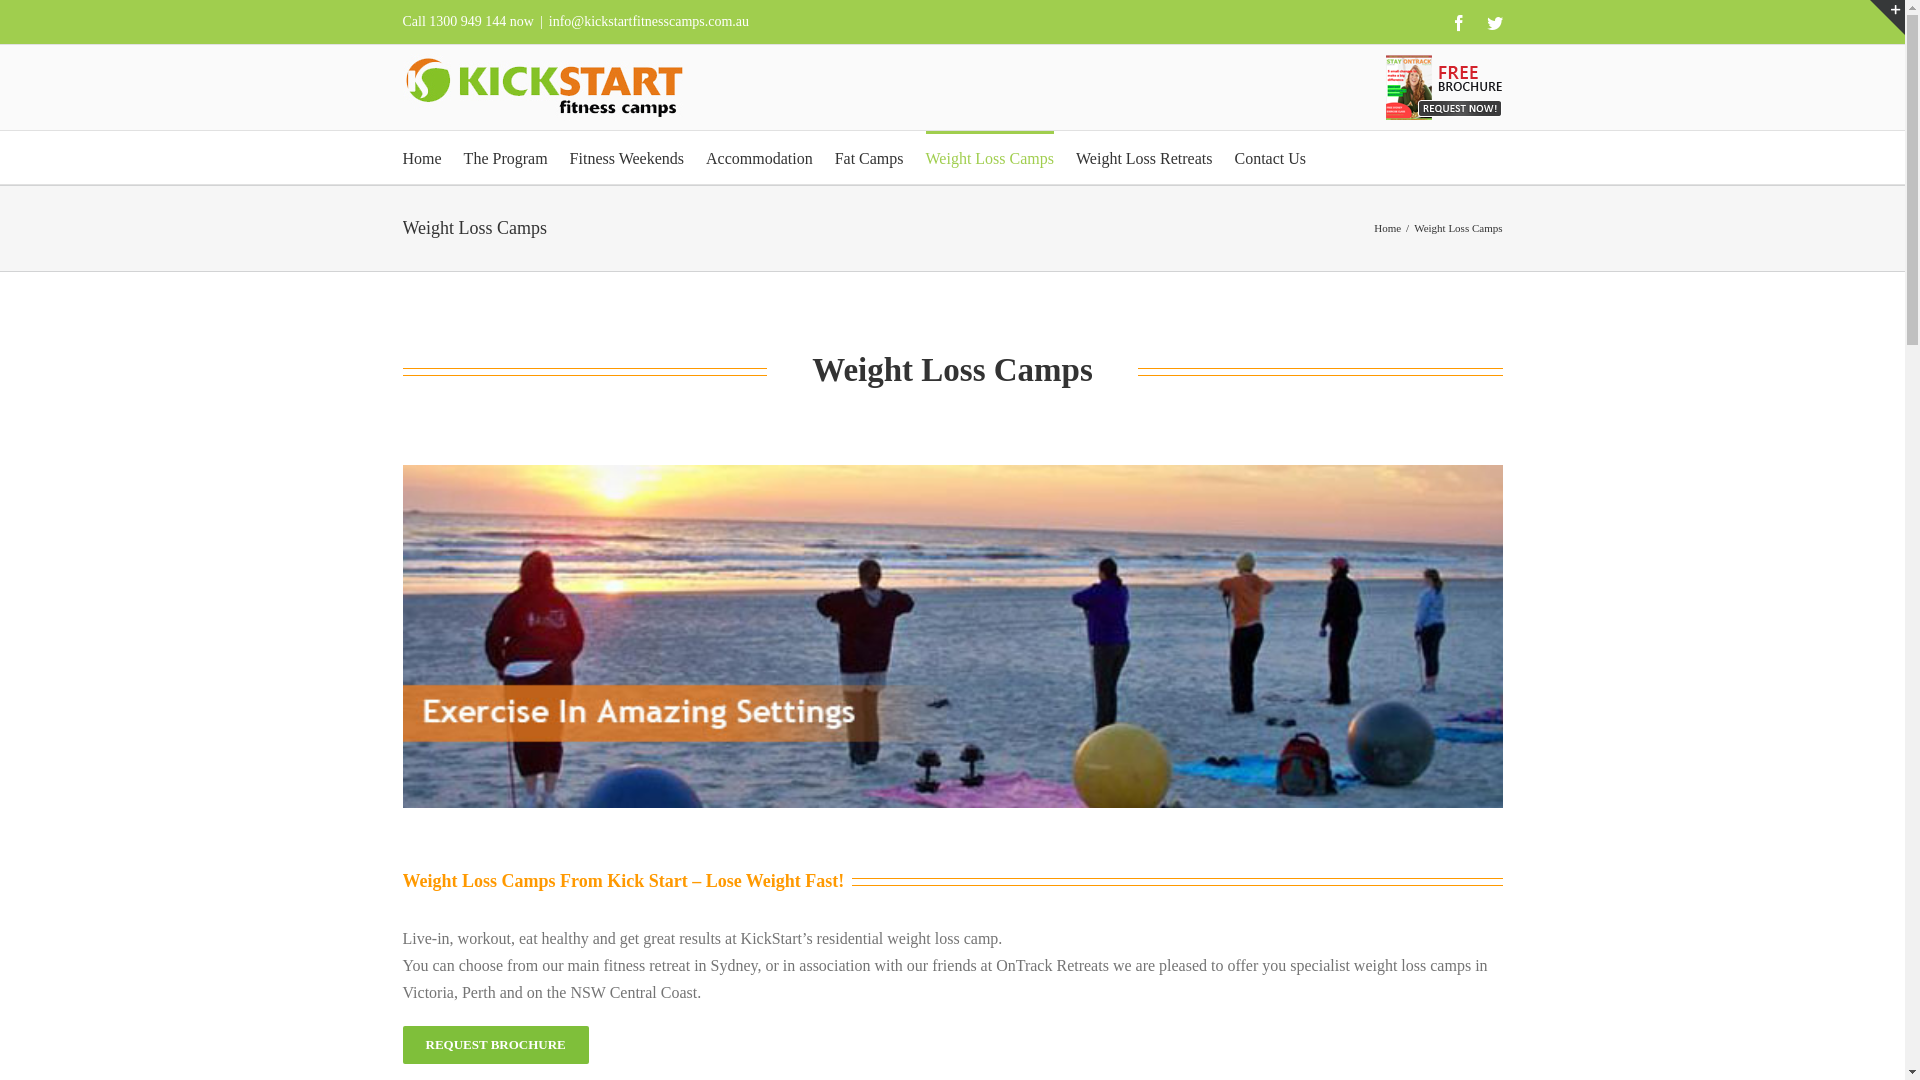 This screenshot has height=1080, width=1920. I want to click on Weight Loss Retreats, so click(1144, 158).